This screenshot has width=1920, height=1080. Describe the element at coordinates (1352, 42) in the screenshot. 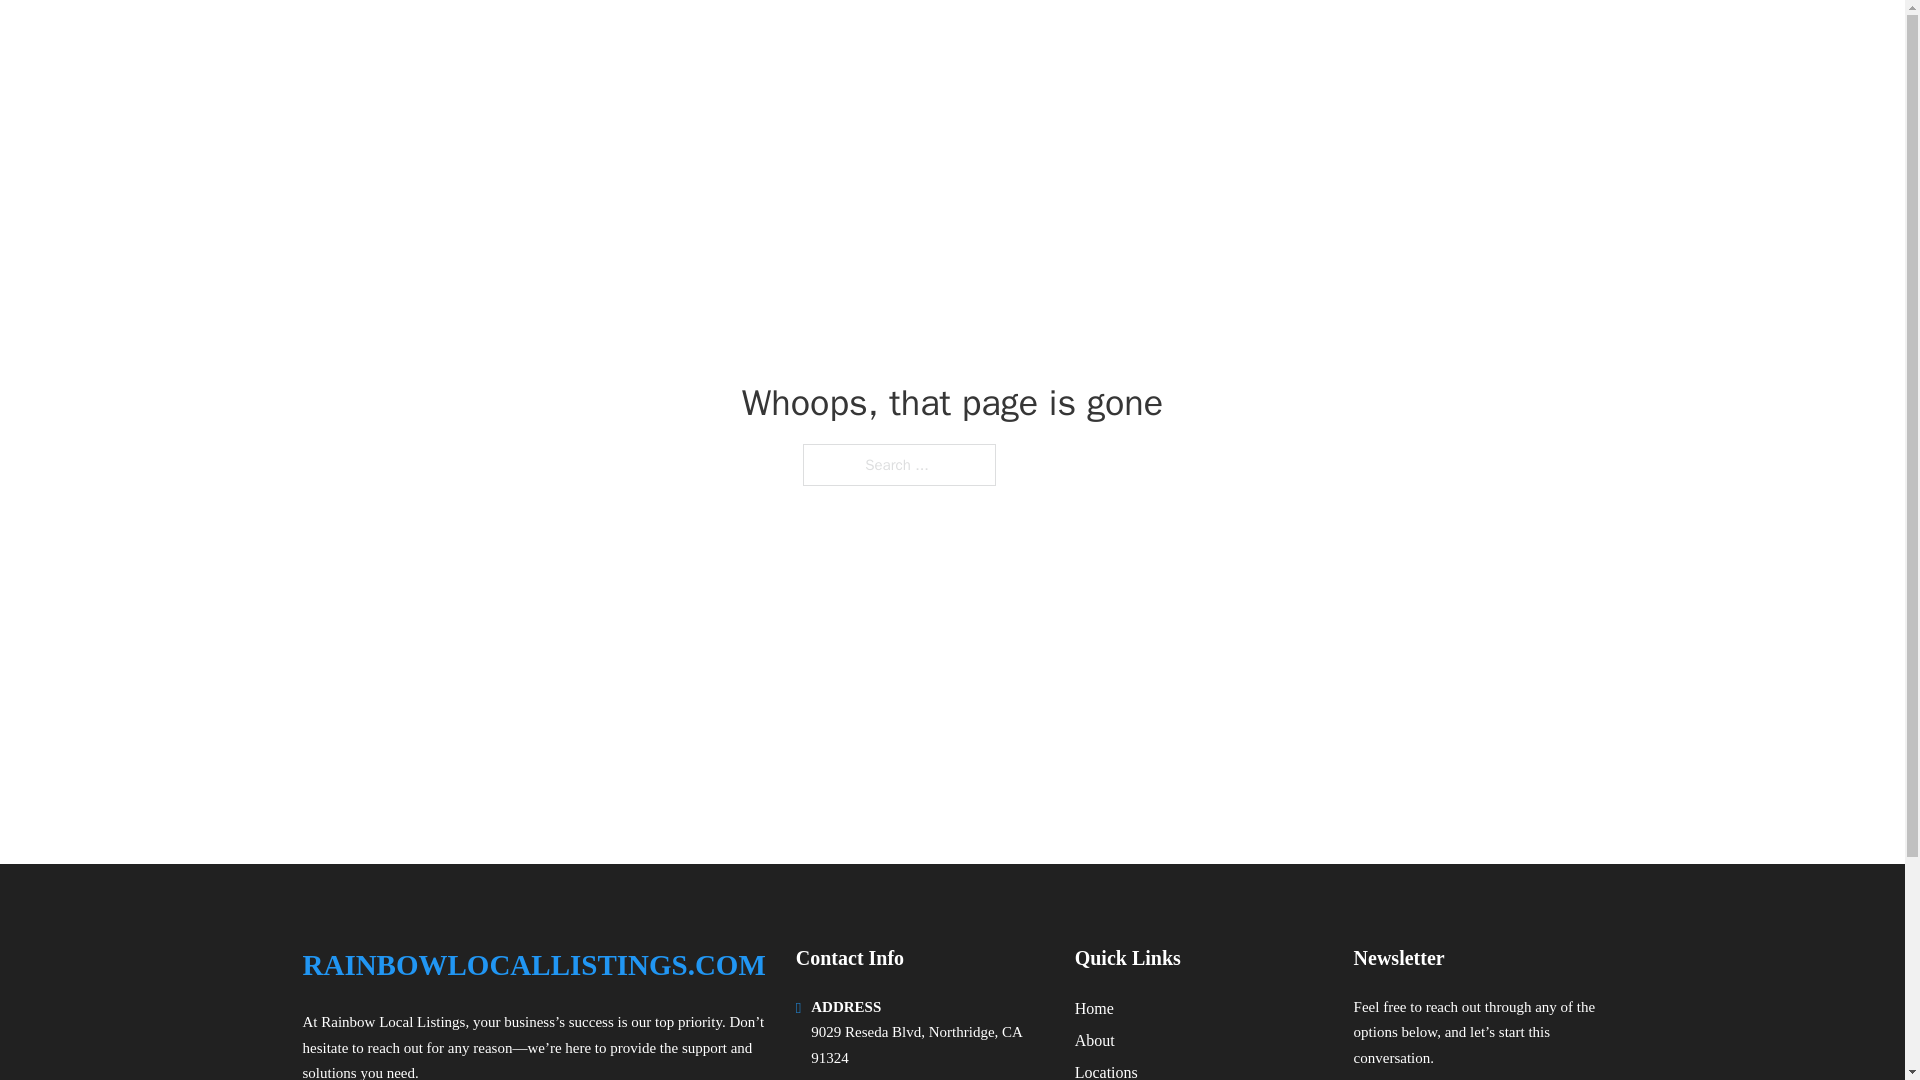

I see `HOME` at that location.